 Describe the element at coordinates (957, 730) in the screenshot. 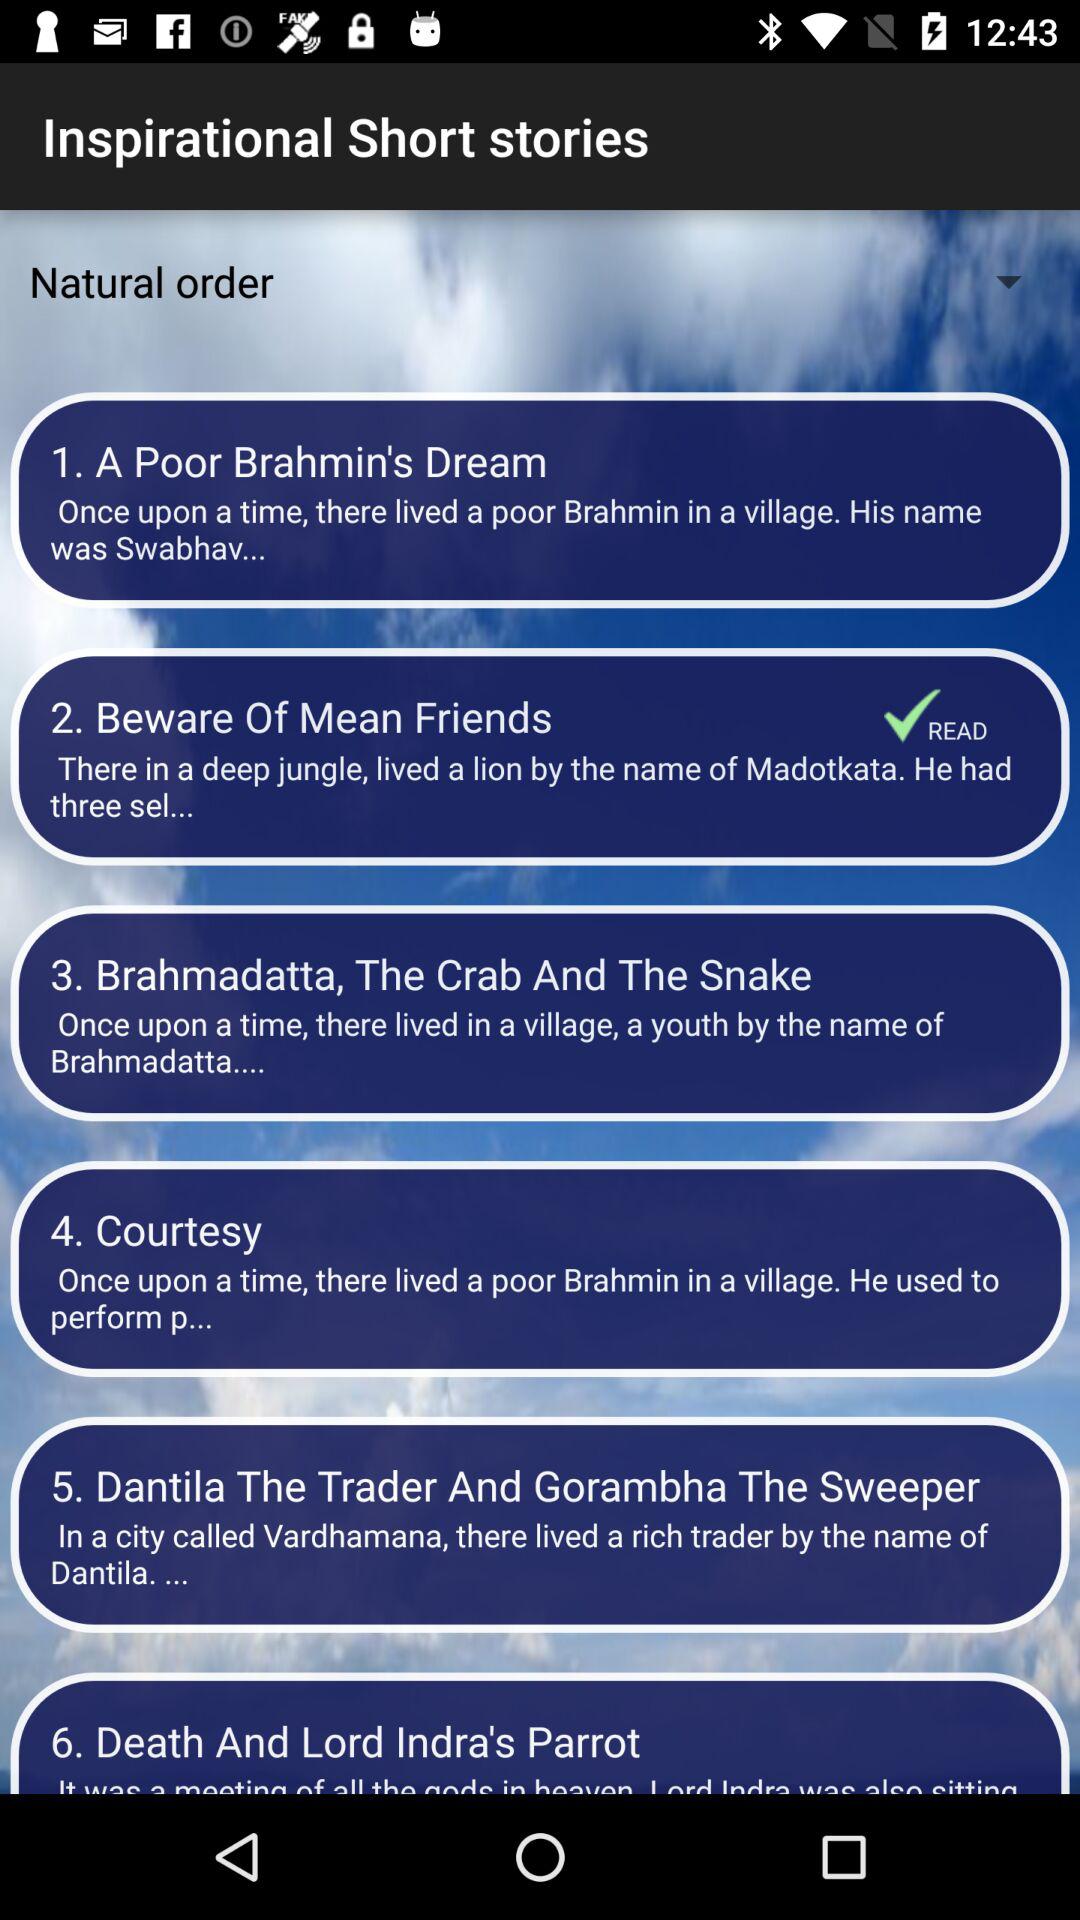

I see `choose the icon to the right of the 2 beware of item` at that location.